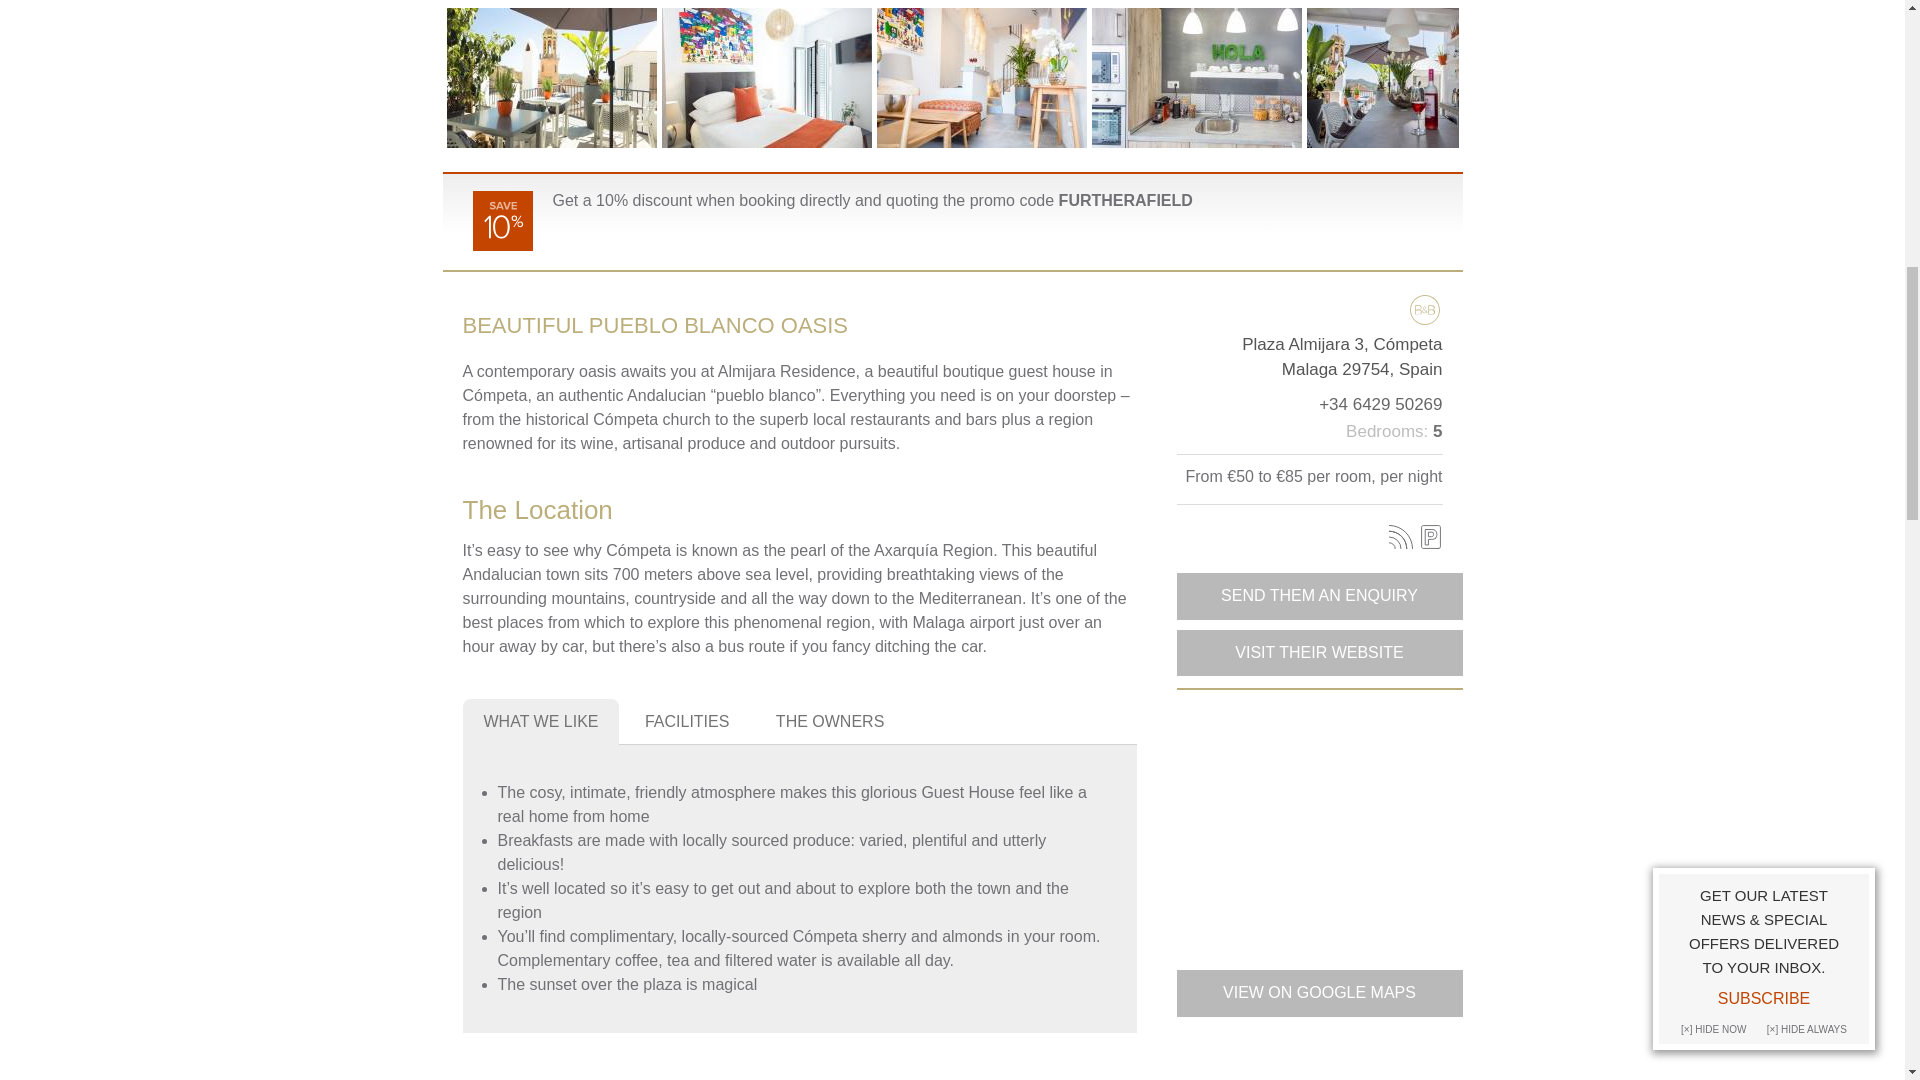 The image size is (1920, 1080). What do you see at coordinates (540, 722) in the screenshot?
I see `WHAT WE LIKE` at bounding box center [540, 722].